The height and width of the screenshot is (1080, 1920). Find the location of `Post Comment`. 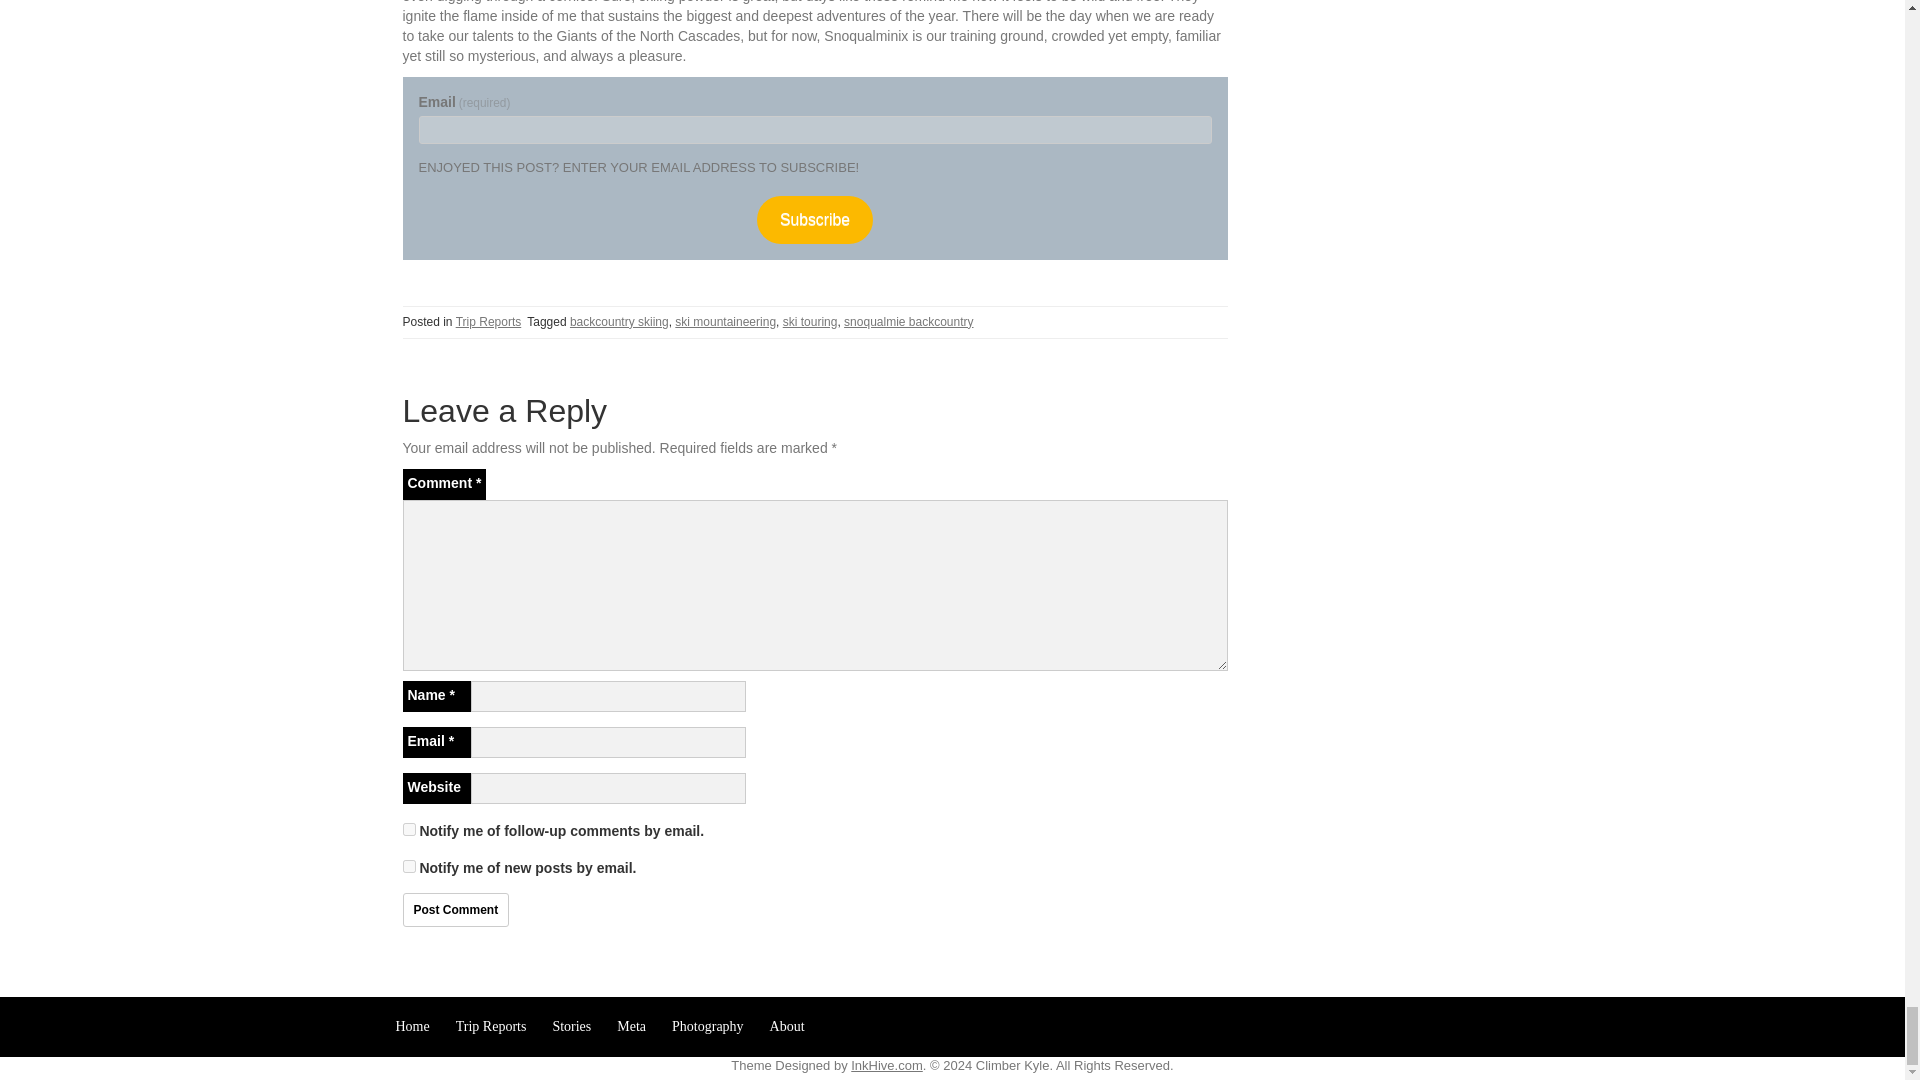

Post Comment is located at coordinates (454, 910).